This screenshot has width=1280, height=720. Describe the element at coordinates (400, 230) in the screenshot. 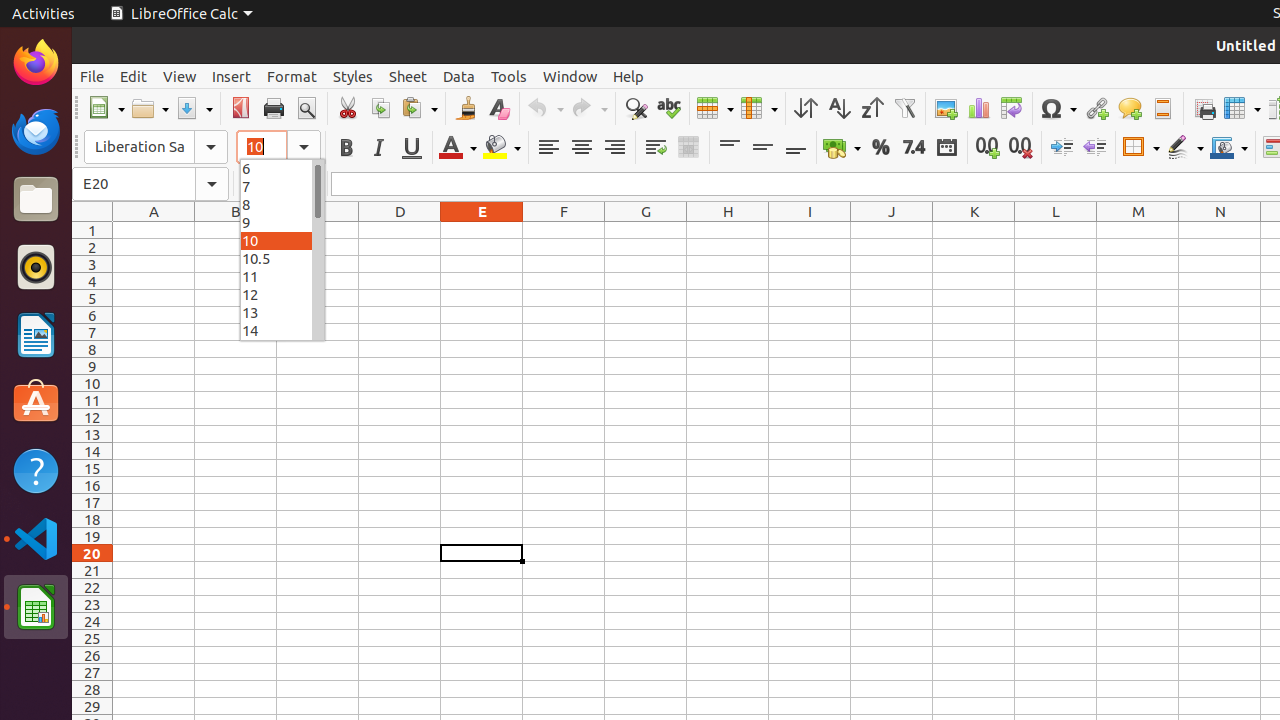

I see `D1` at that location.